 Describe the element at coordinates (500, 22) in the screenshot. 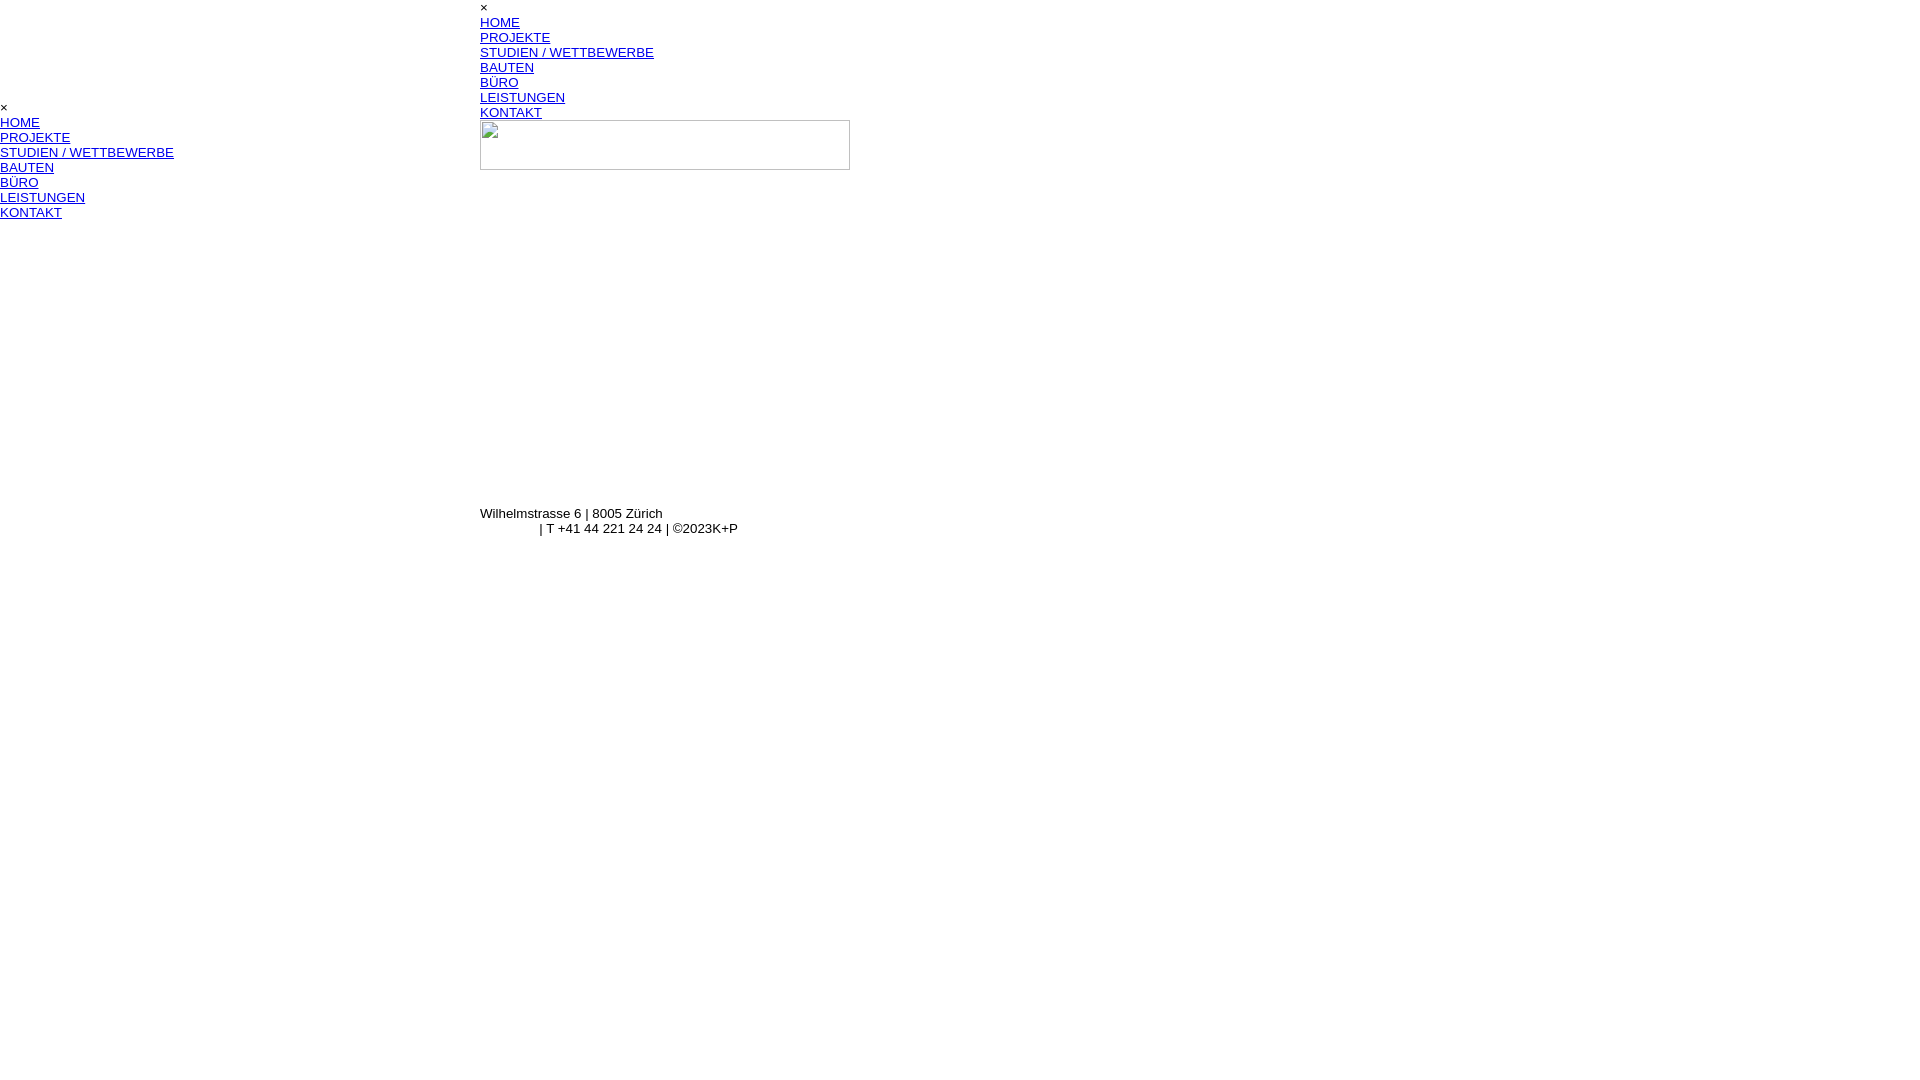

I see `HOME` at that location.